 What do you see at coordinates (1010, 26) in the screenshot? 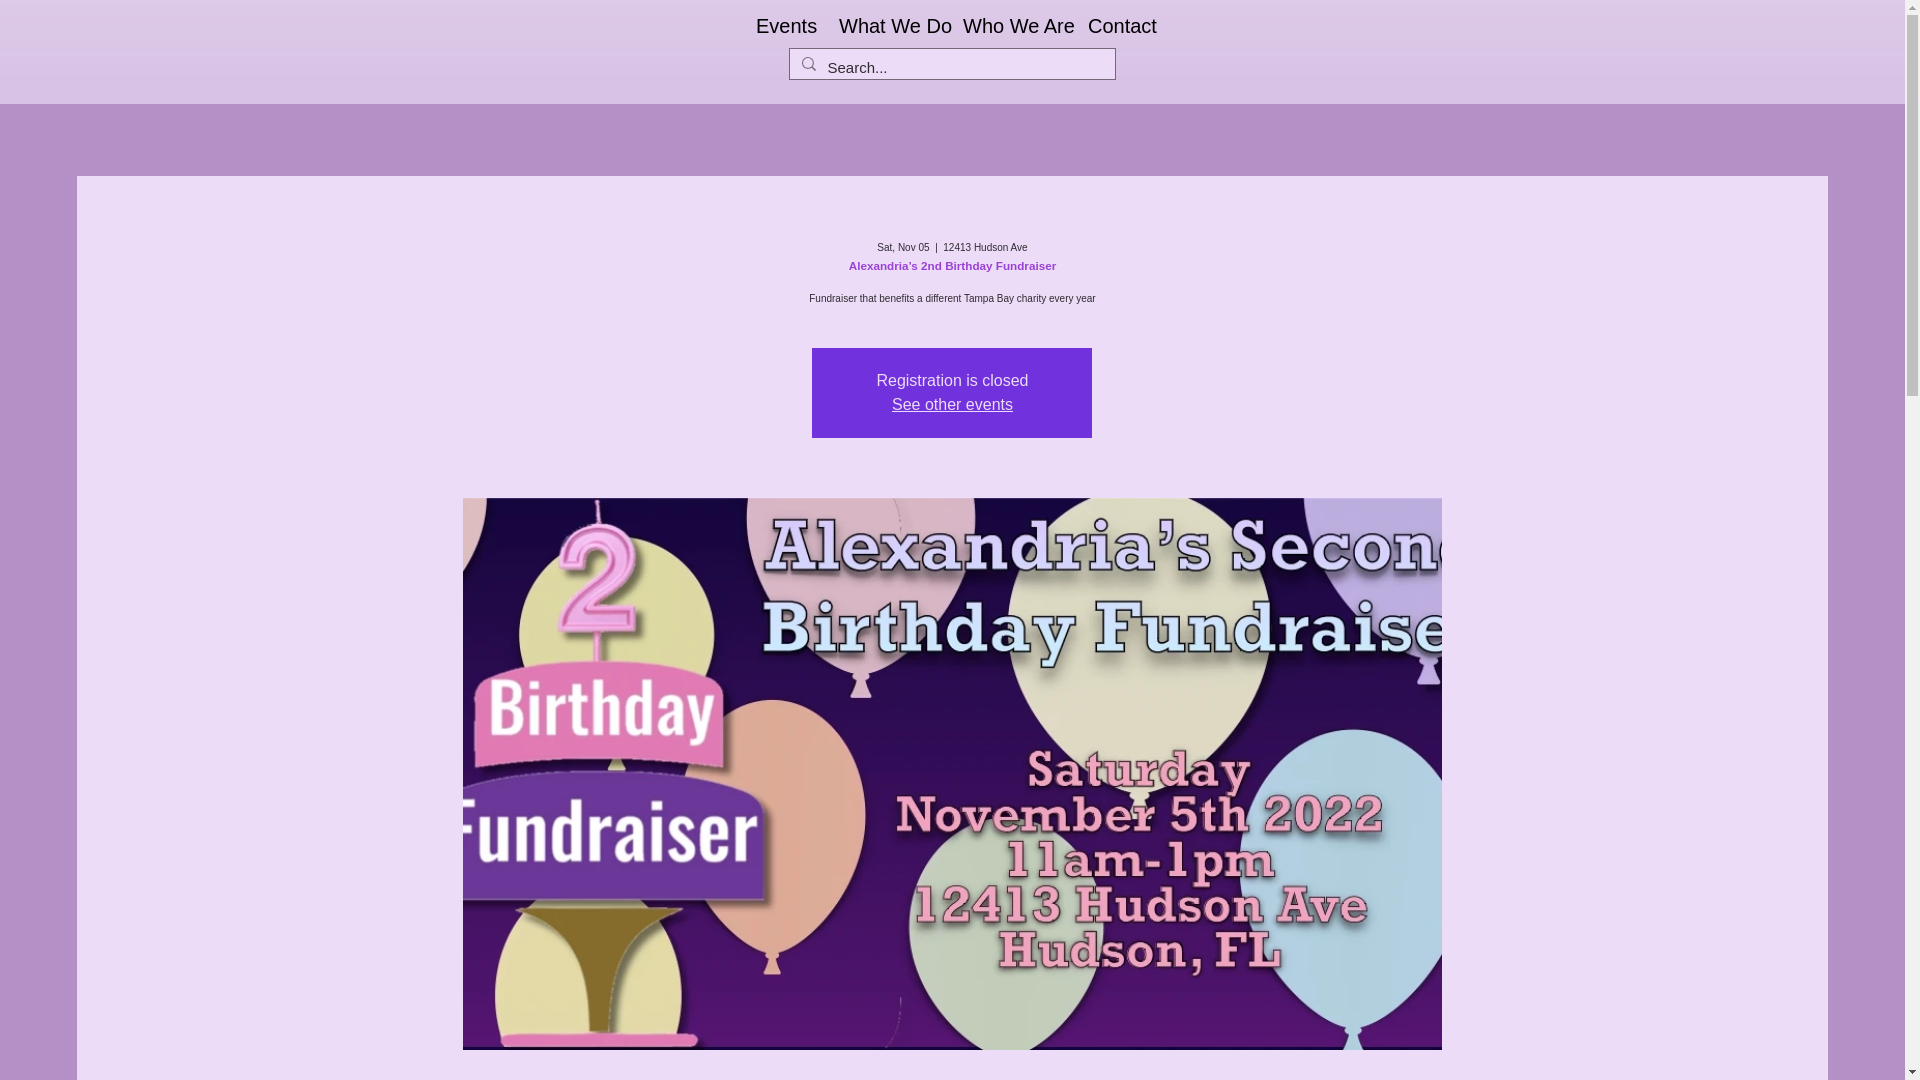
I see `Who We Are` at bounding box center [1010, 26].